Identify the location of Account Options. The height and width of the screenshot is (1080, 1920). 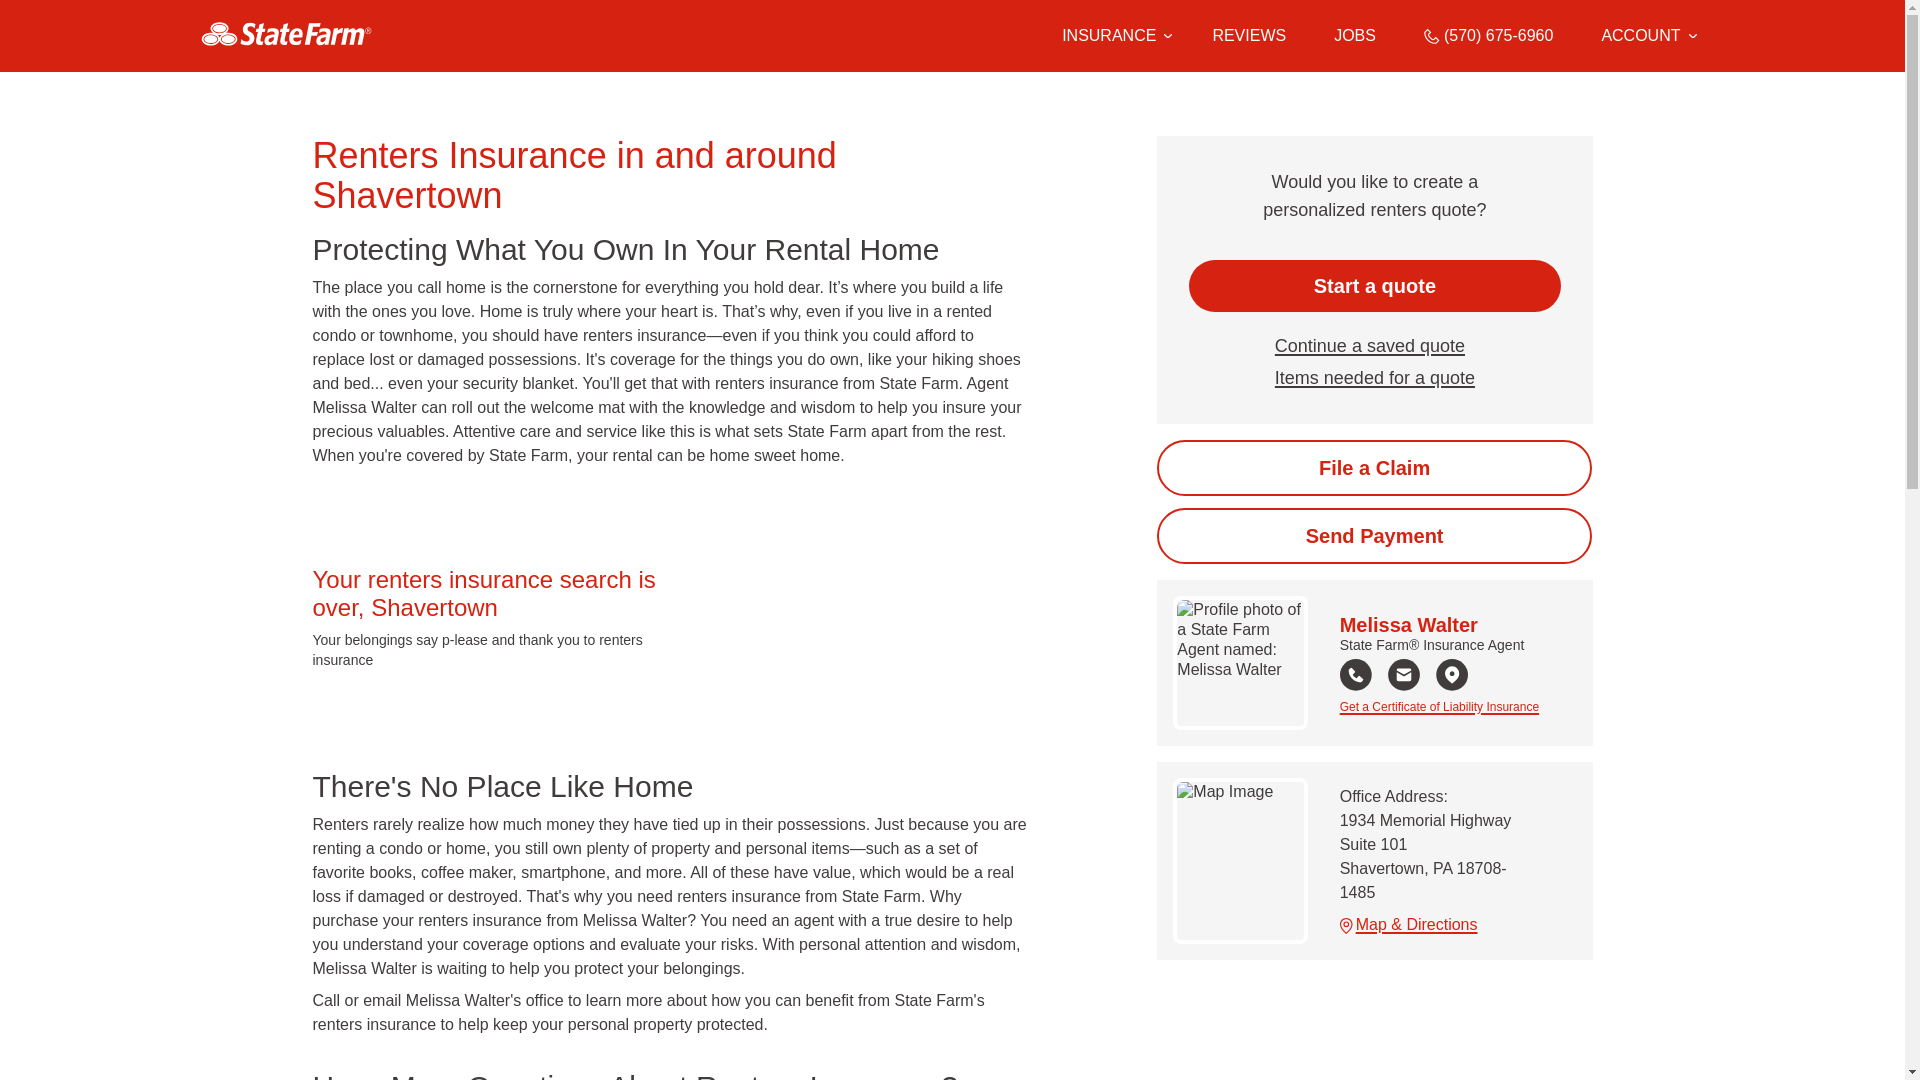
(1648, 36).